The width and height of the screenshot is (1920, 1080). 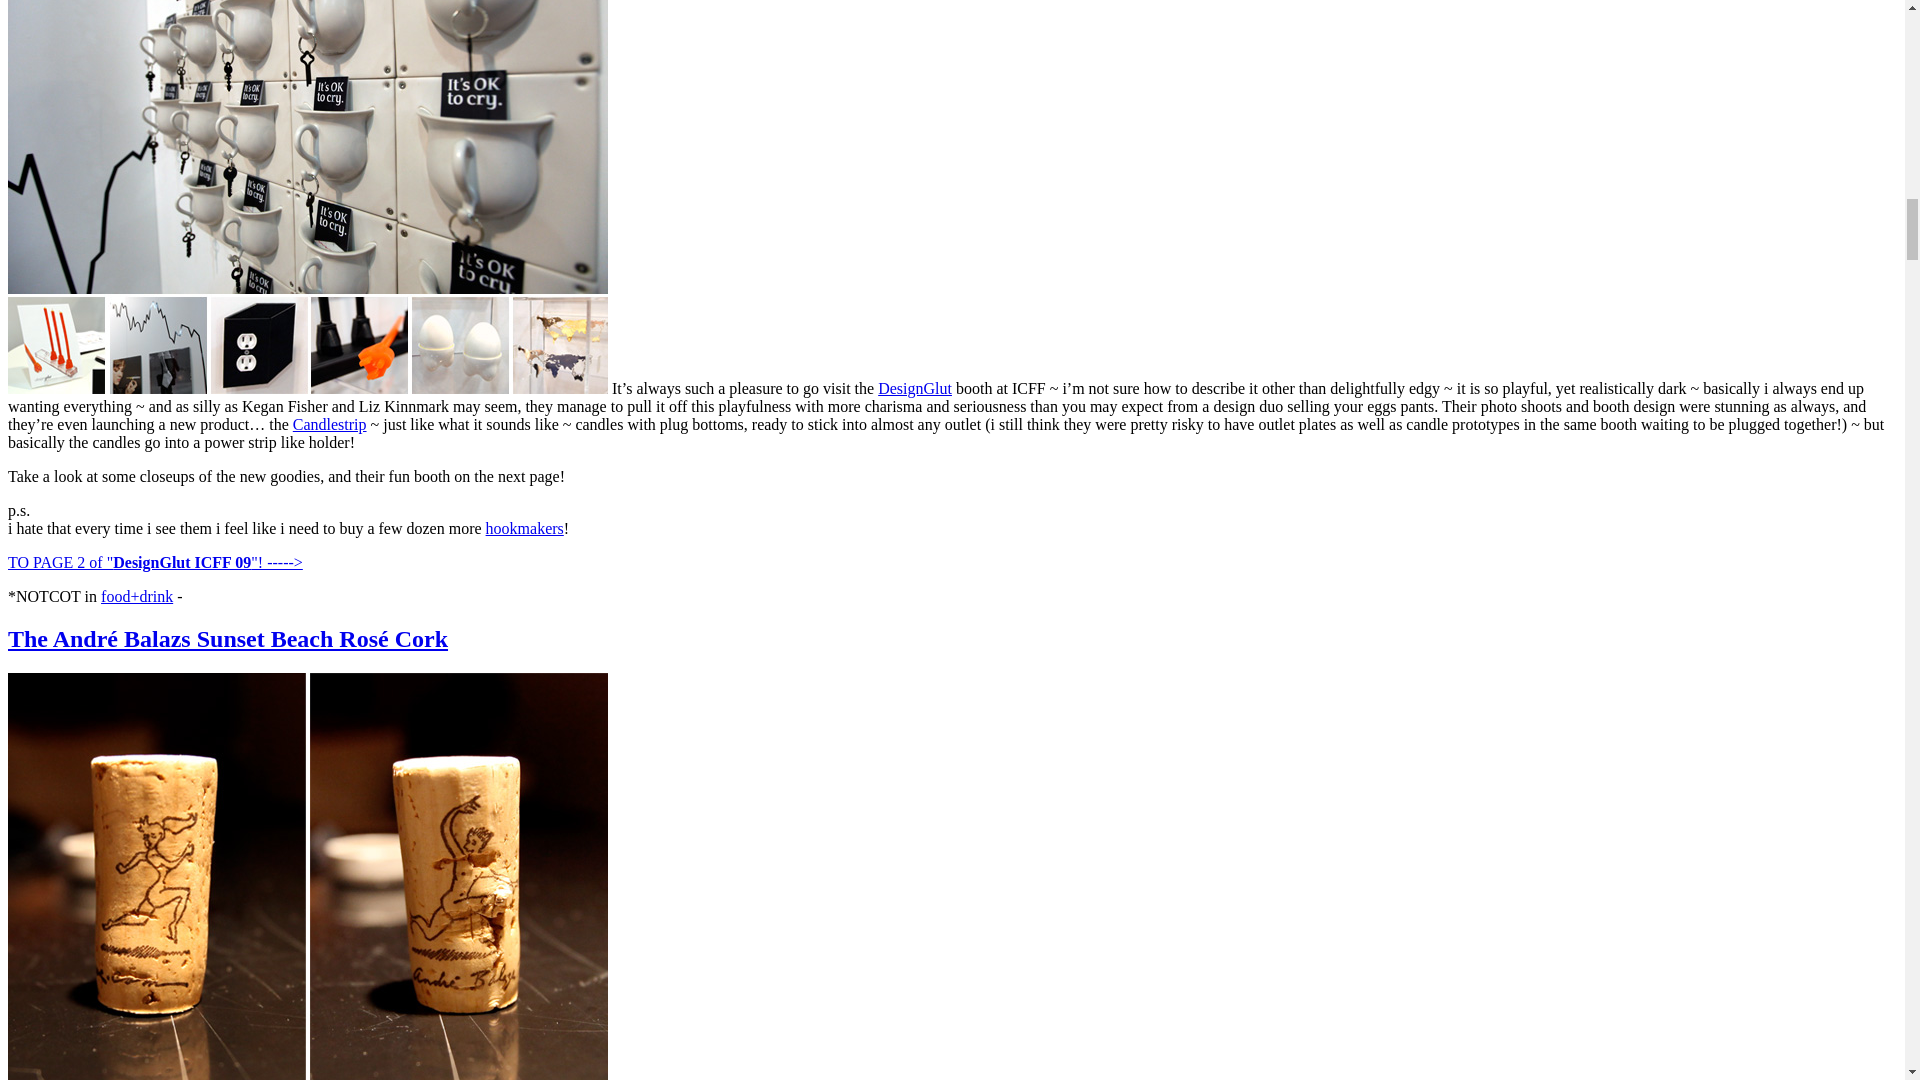 I want to click on DesignGlut, so click(x=914, y=388).